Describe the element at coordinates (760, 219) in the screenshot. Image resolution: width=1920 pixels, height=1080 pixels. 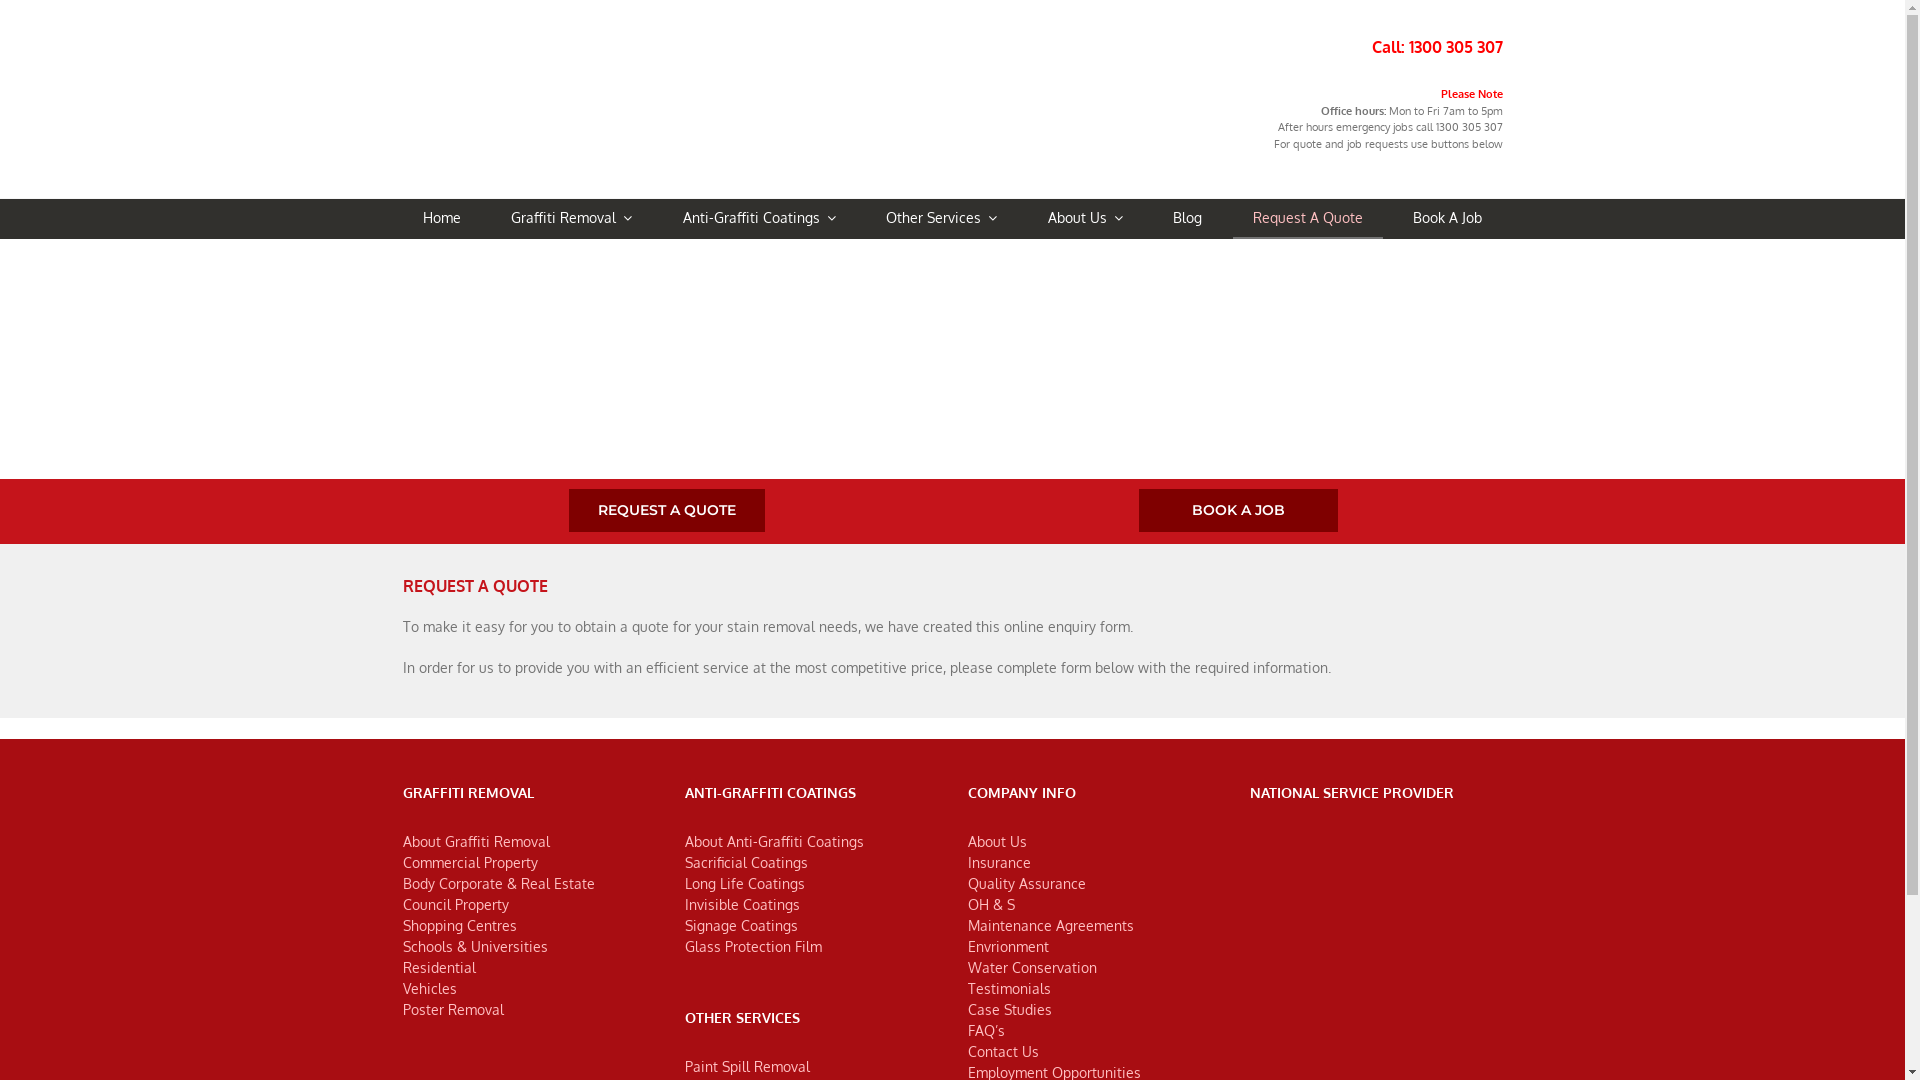
I see `Anti-Graffiti Coatings` at that location.